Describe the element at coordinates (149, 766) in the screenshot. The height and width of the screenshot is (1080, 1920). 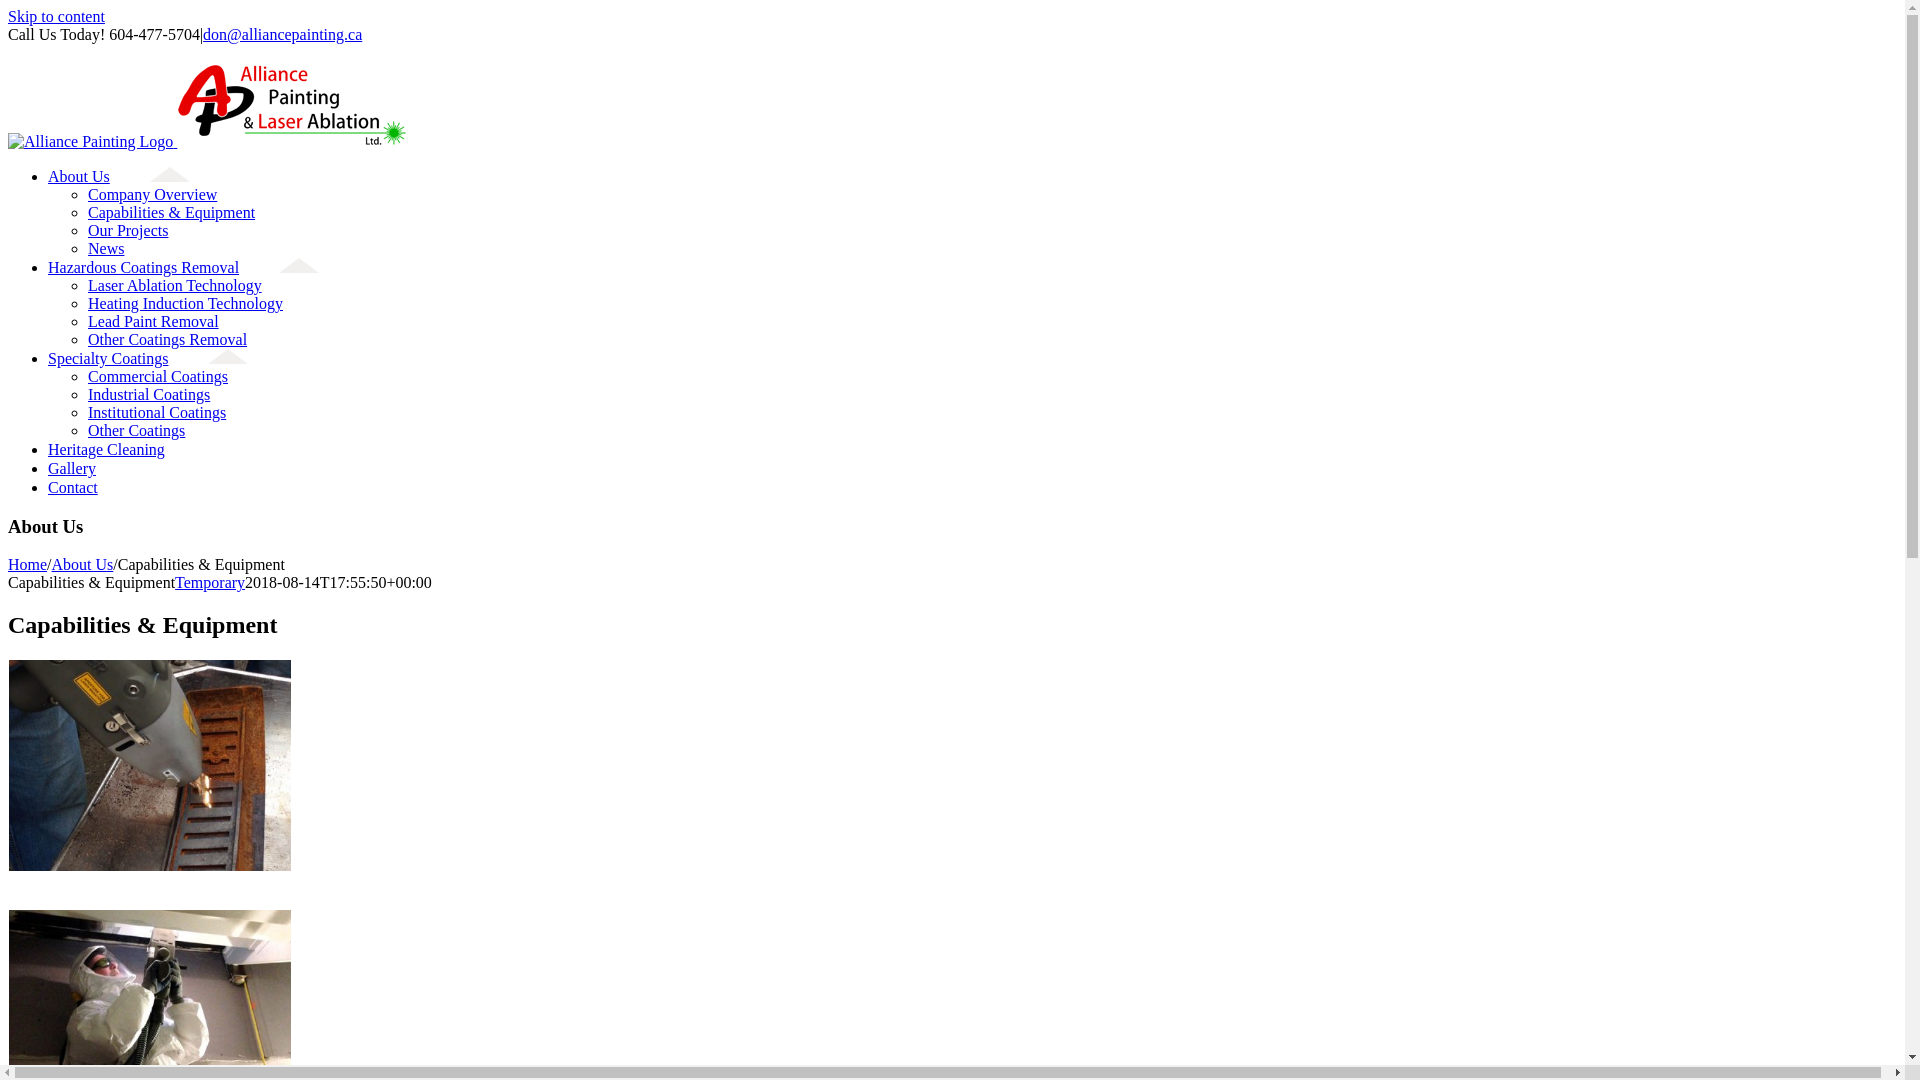
I see `Capabilities` at that location.